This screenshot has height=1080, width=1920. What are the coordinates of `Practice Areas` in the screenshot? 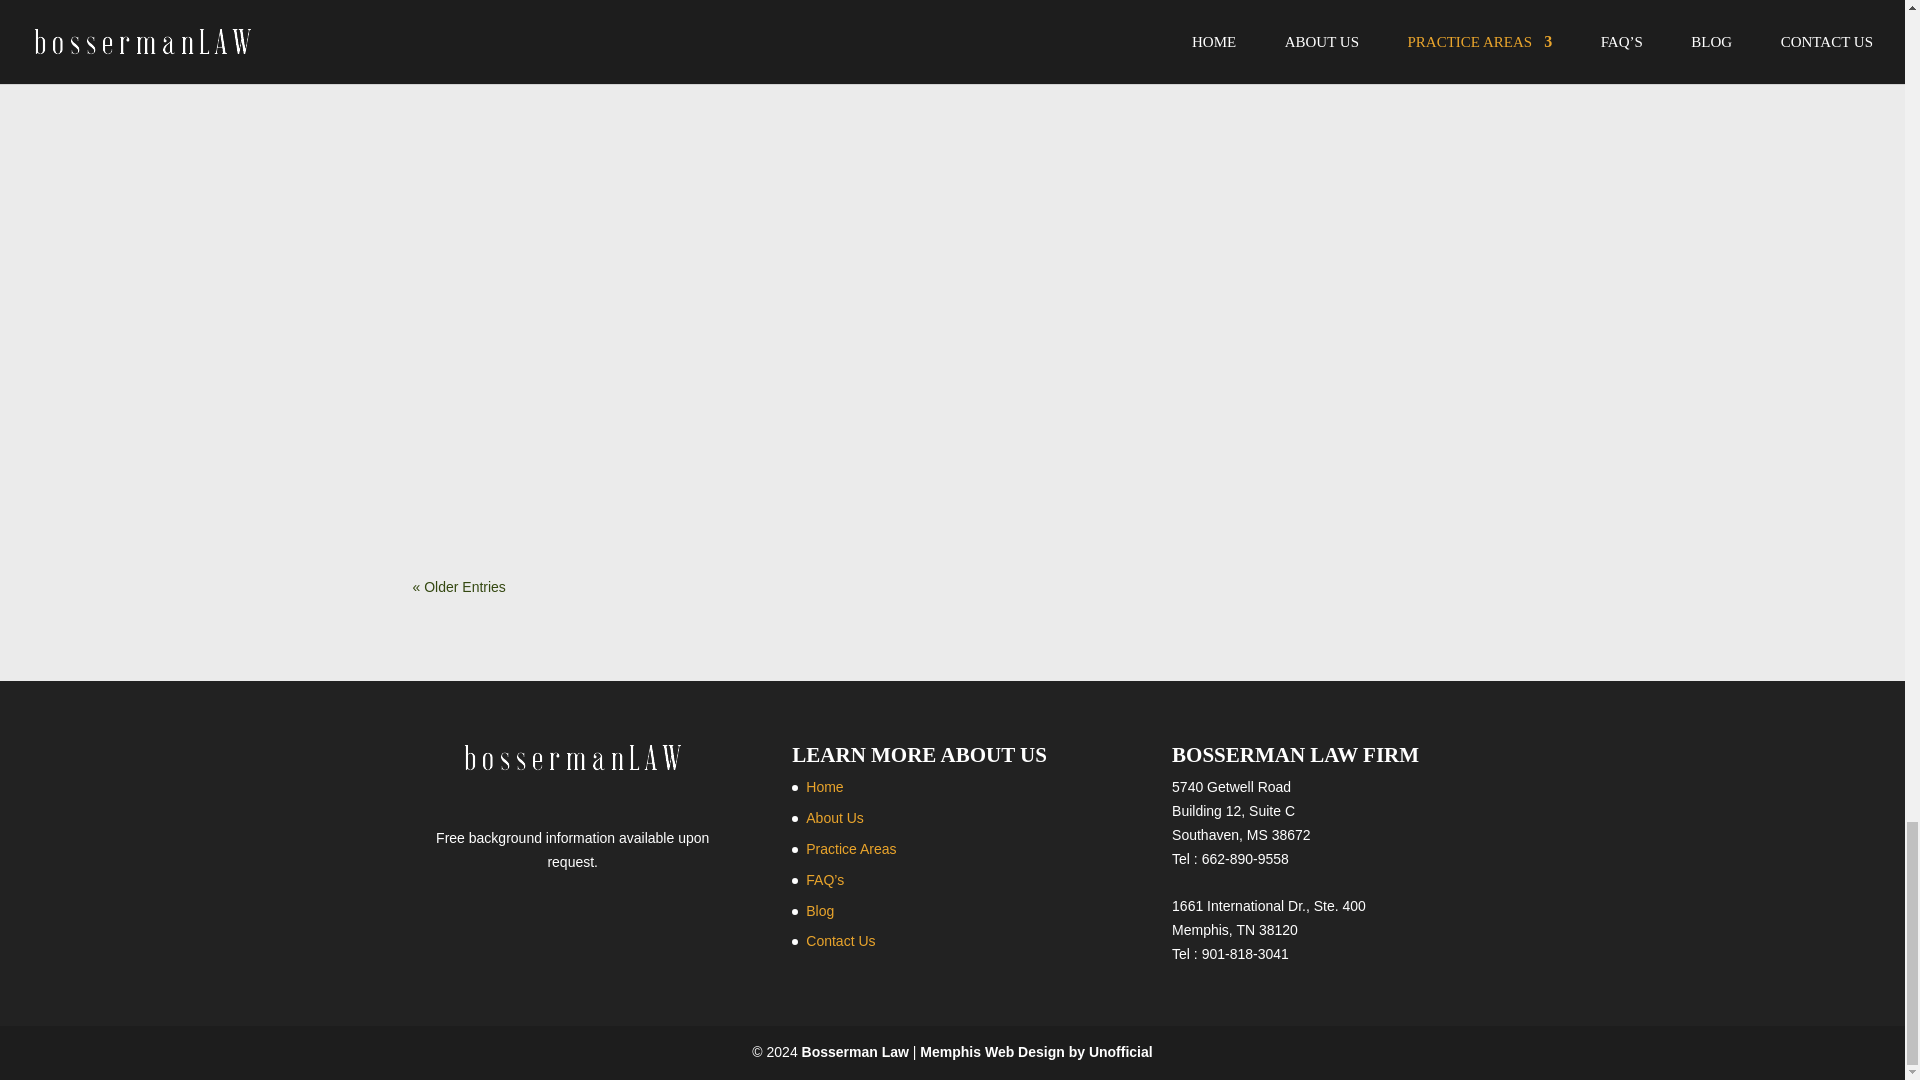 It's located at (851, 849).